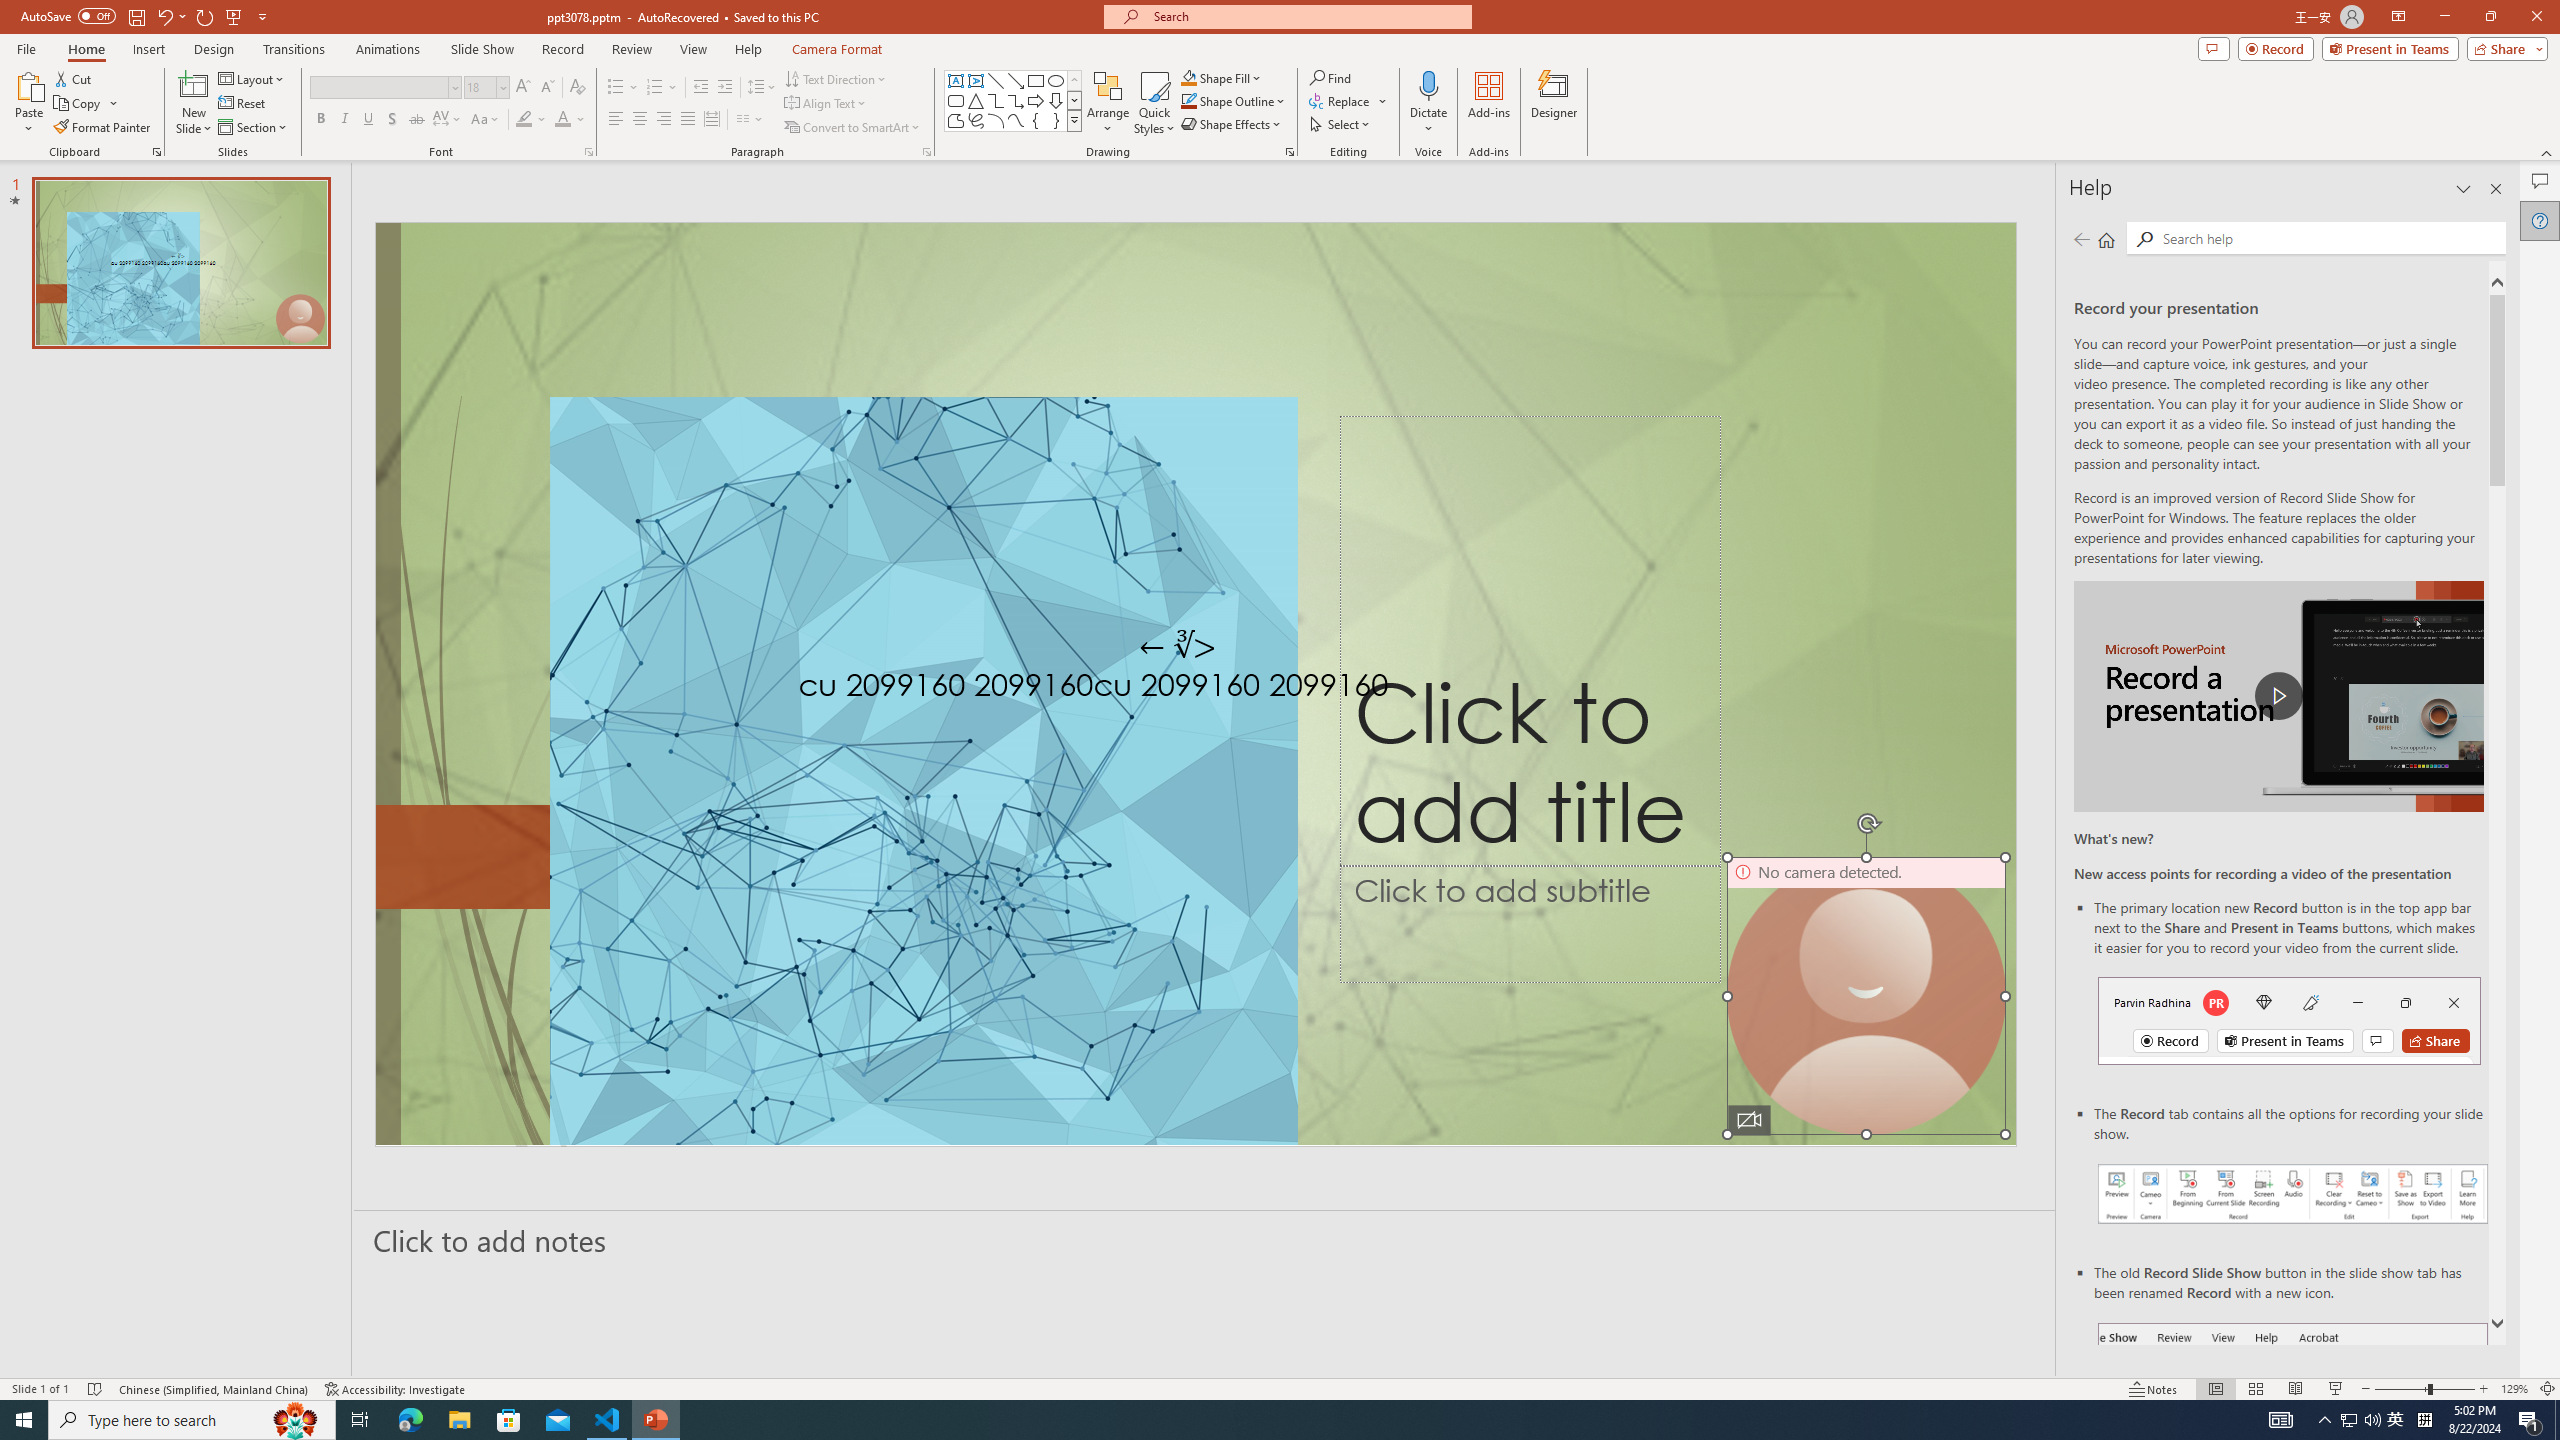 The image size is (2560, 1440). Describe the element at coordinates (2081, 239) in the screenshot. I see `Previous page` at that location.